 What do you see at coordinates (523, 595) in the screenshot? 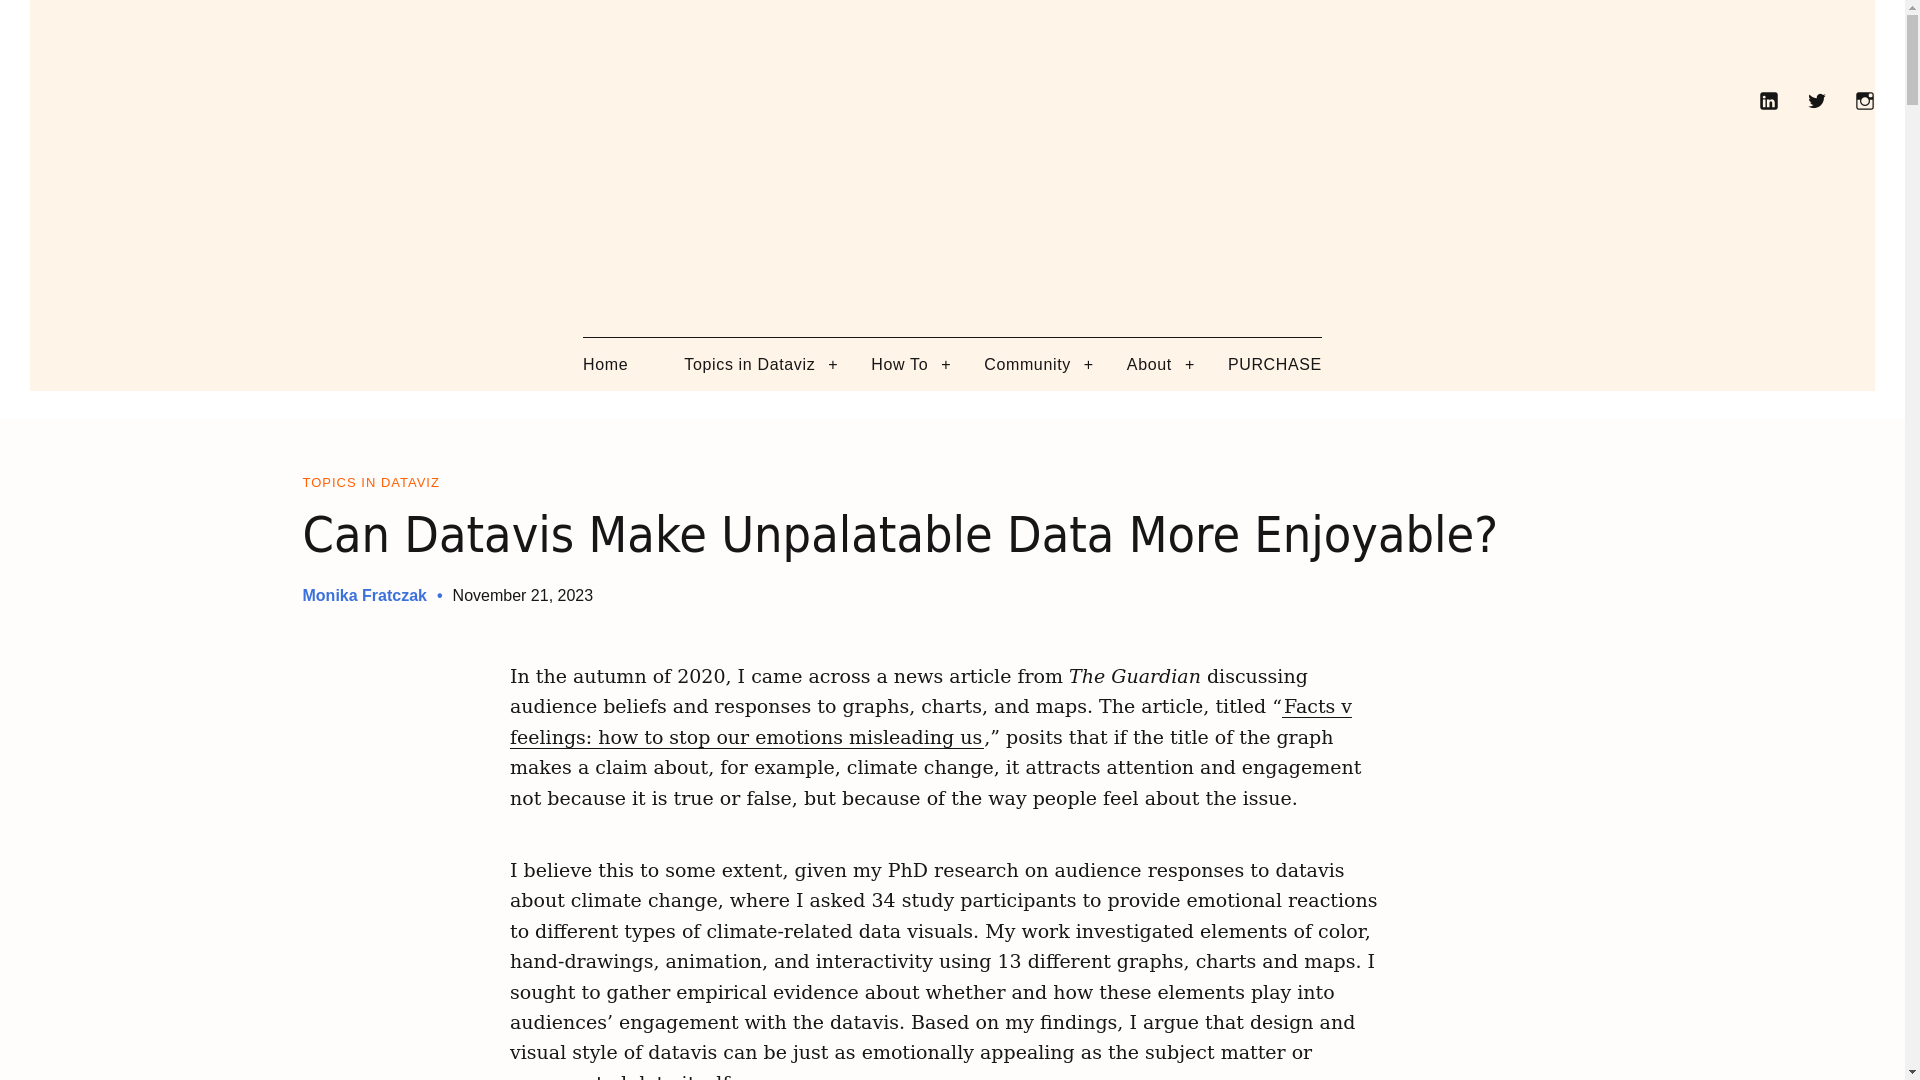
I see `November 21, 2023` at bounding box center [523, 595].